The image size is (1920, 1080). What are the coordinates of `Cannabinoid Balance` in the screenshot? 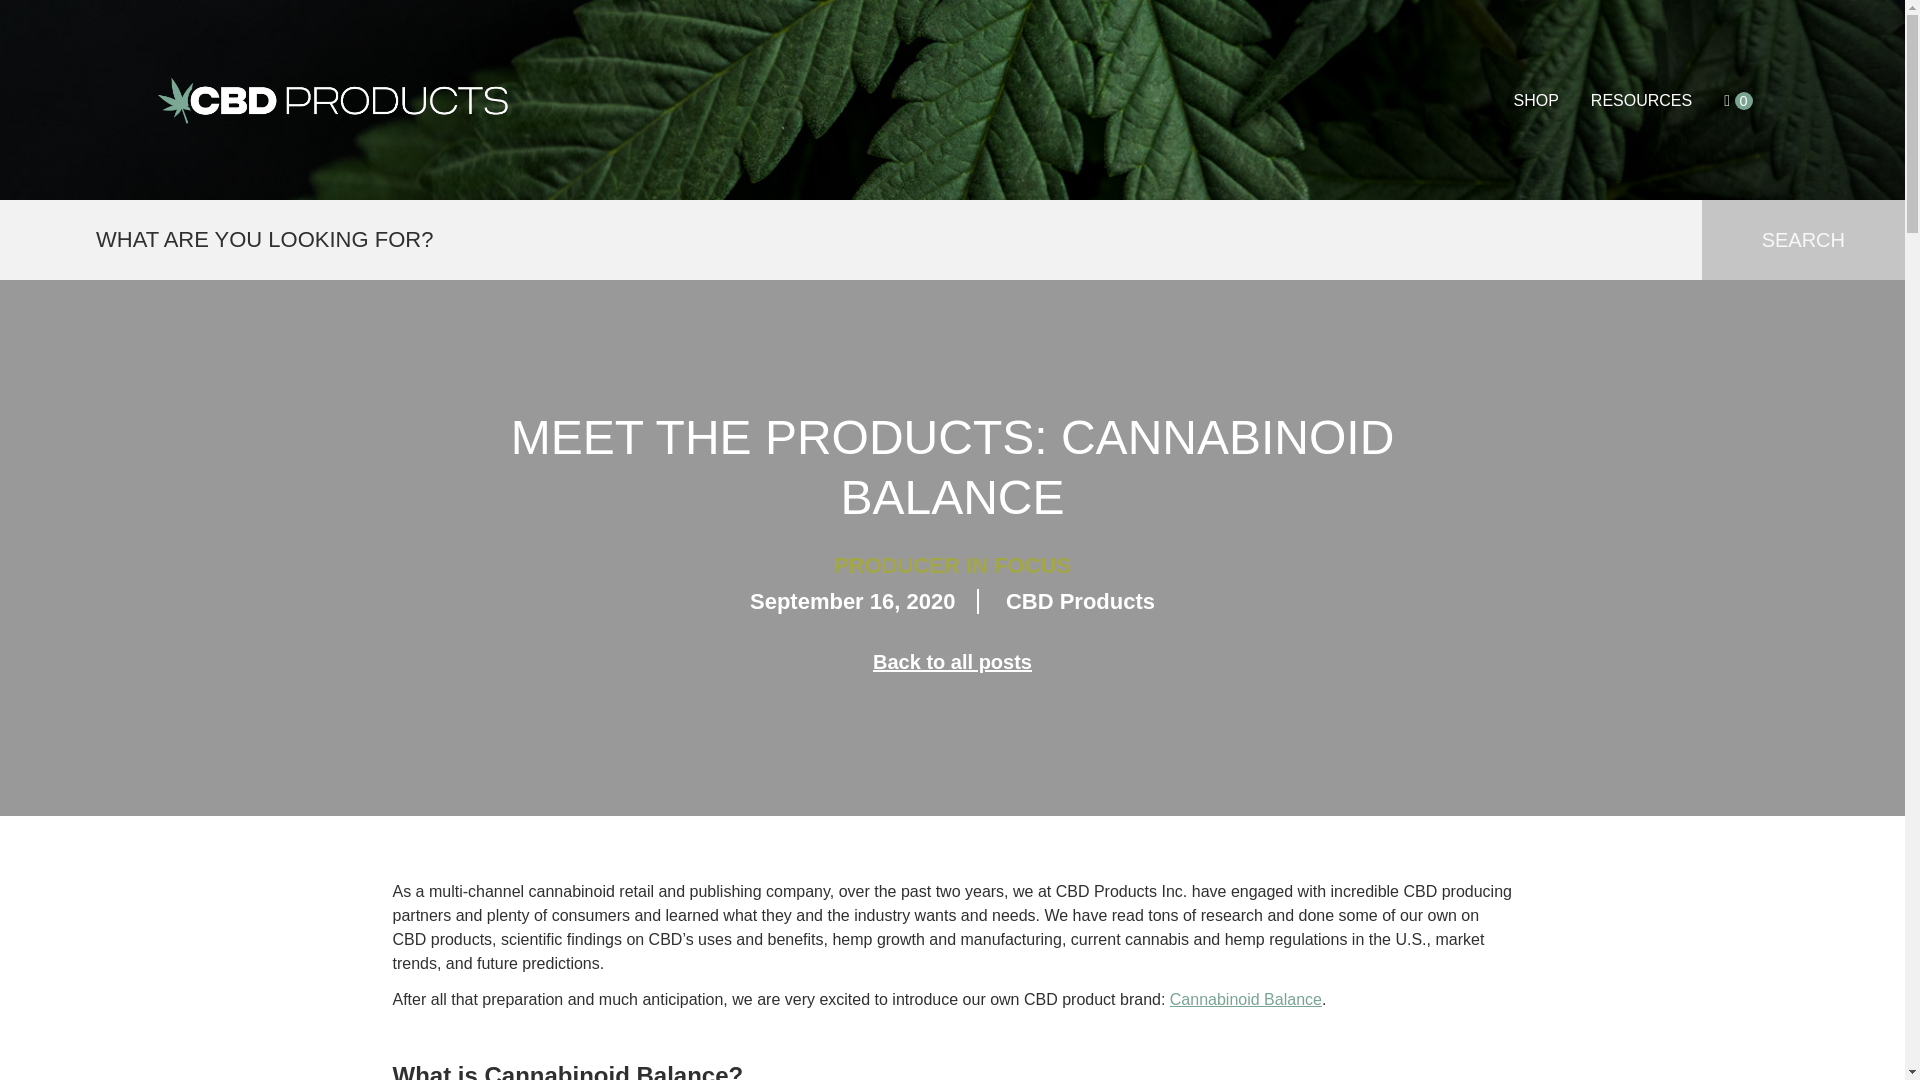 It's located at (1246, 999).